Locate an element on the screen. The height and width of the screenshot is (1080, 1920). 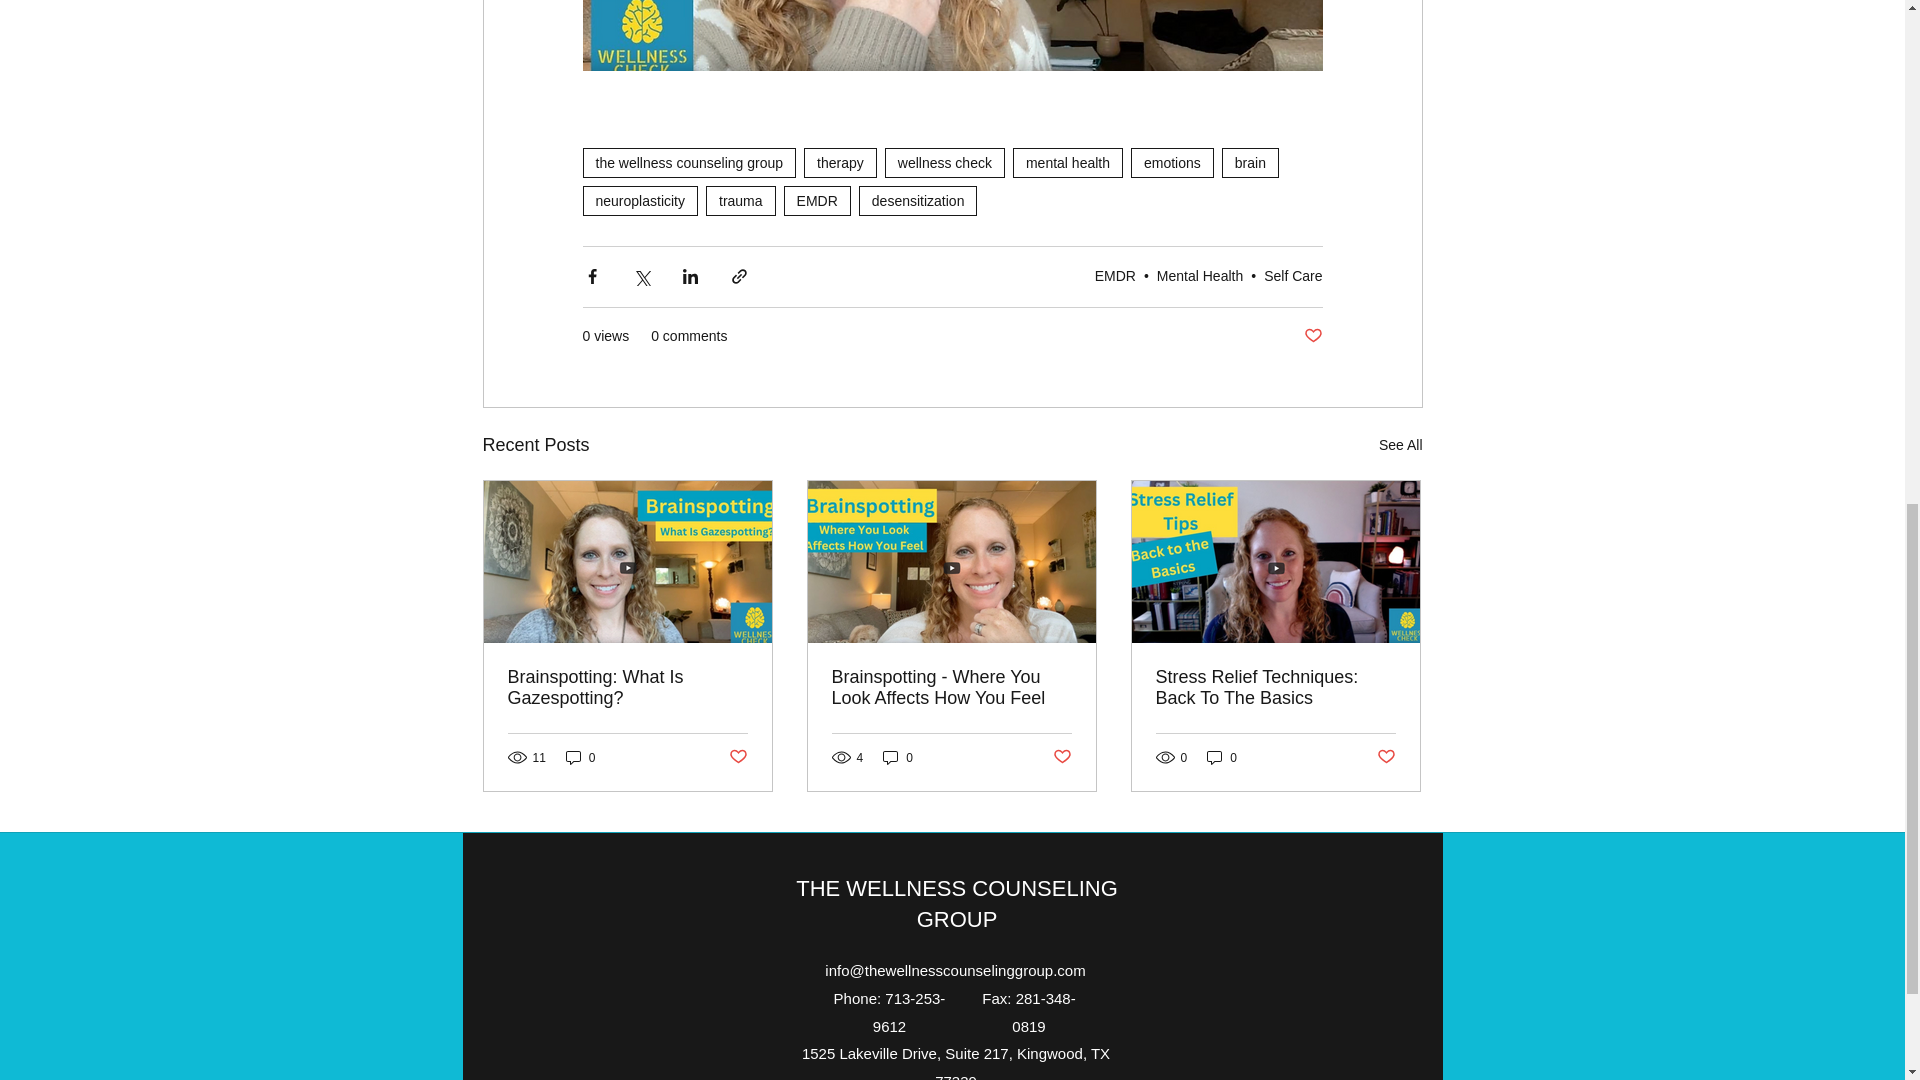
therapy is located at coordinates (840, 162).